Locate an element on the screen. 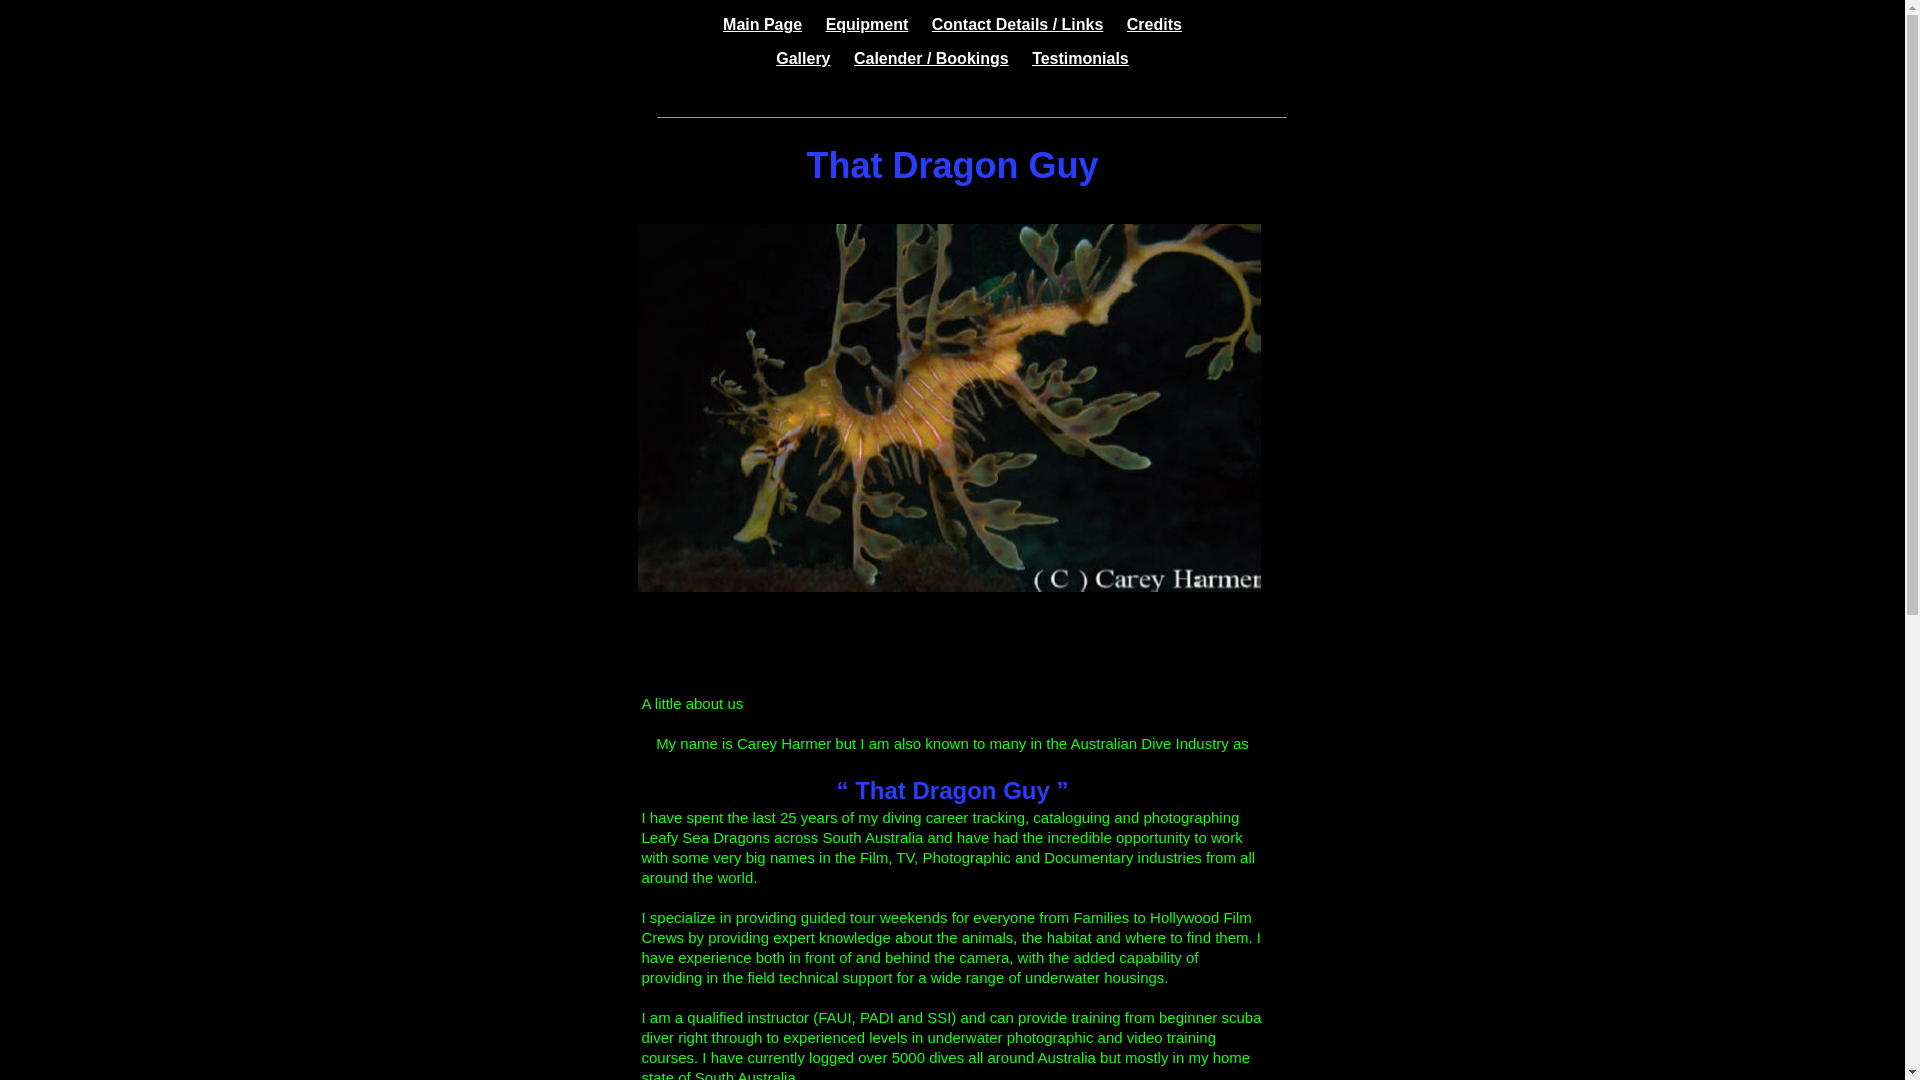  Calender / Bookings is located at coordinates (932, 58).